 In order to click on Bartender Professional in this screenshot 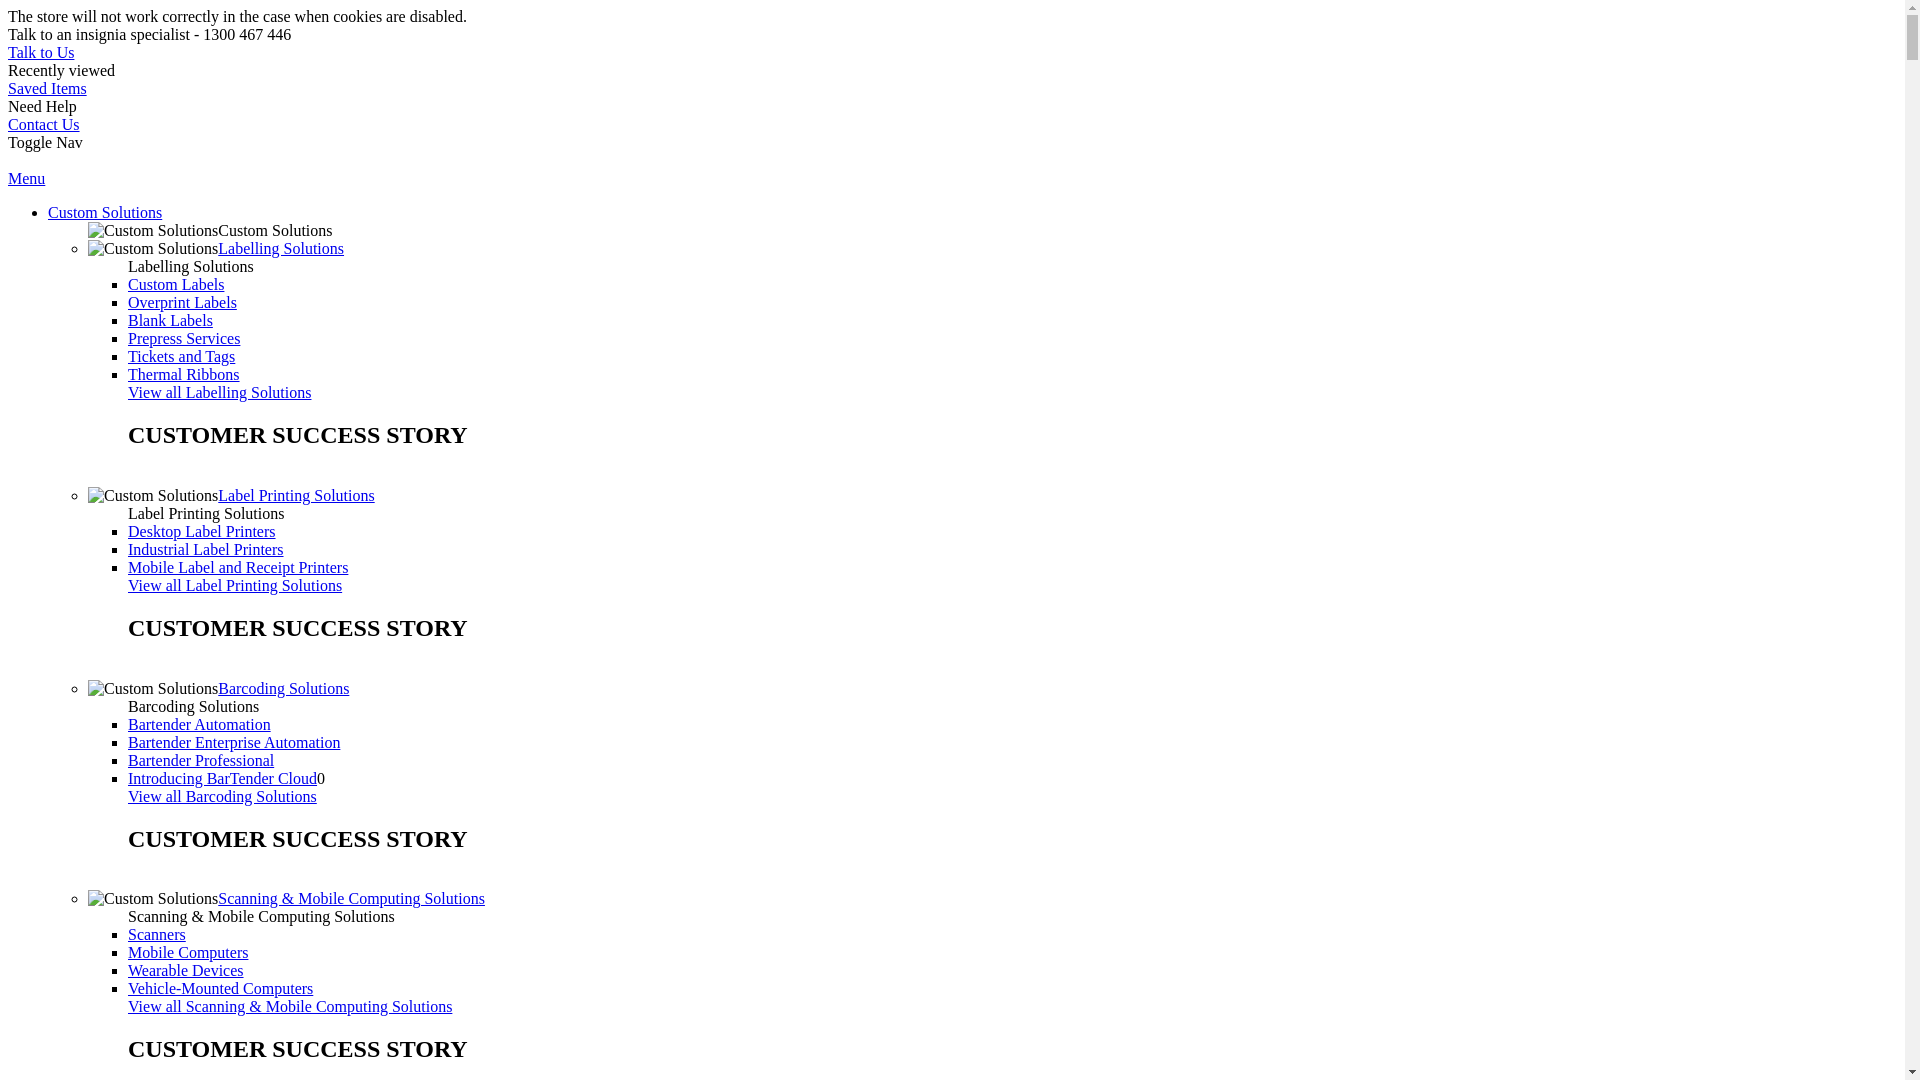, I will do `click(201, 760)`.